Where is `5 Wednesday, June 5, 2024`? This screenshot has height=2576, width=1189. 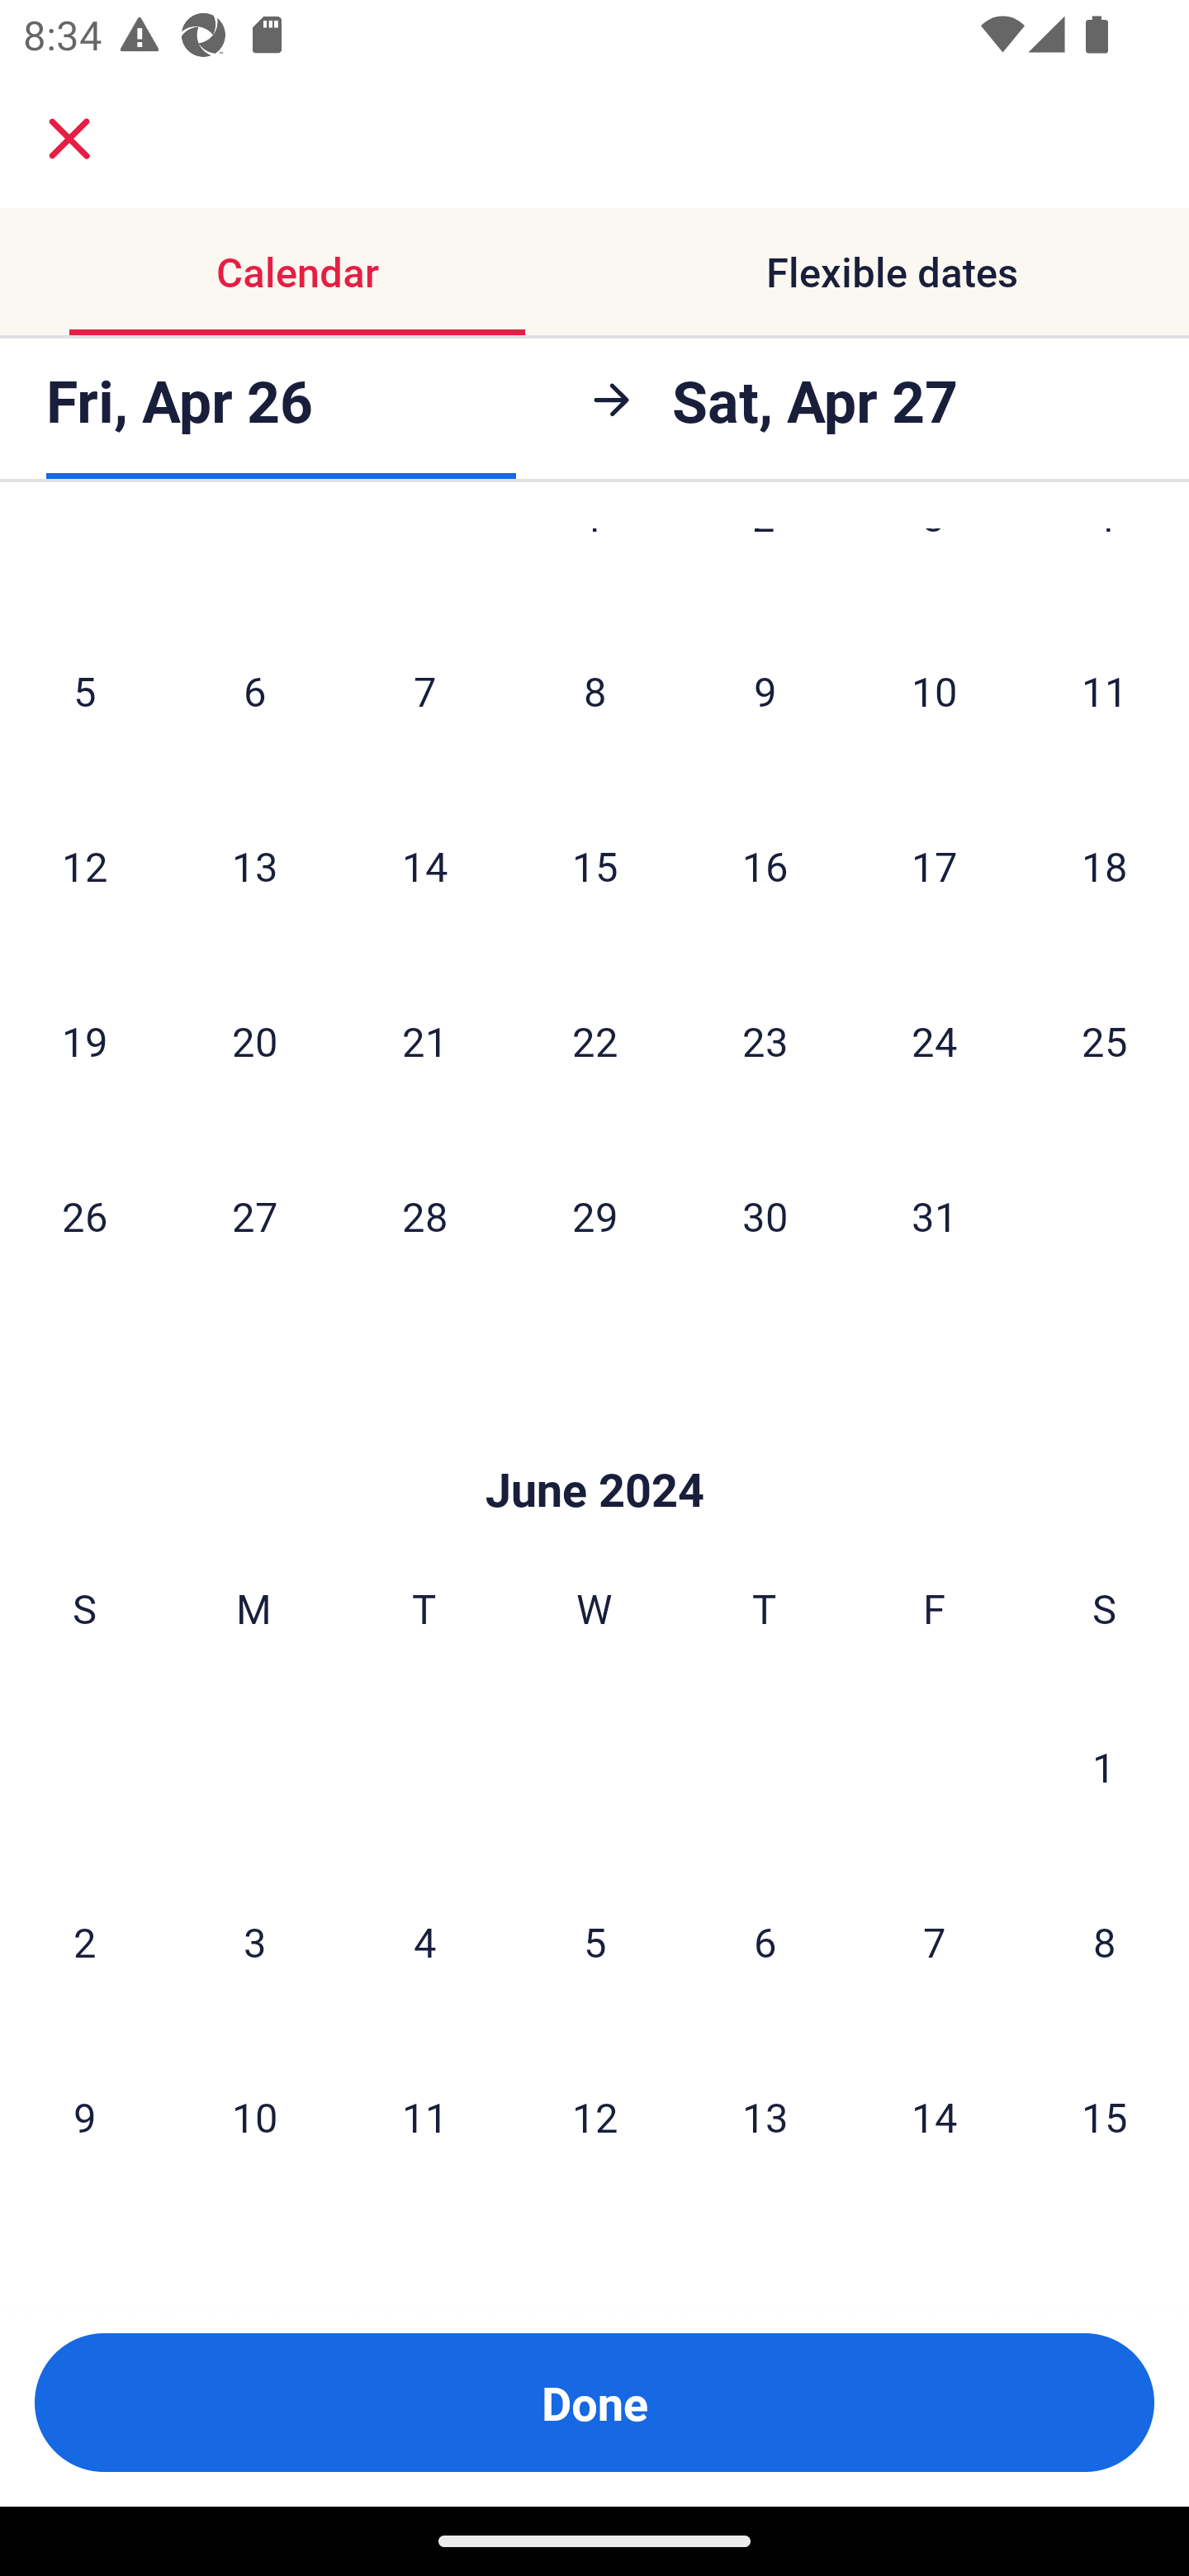 5 Wednesday, June 5, 2024 is located at coordinates (594, 1942).